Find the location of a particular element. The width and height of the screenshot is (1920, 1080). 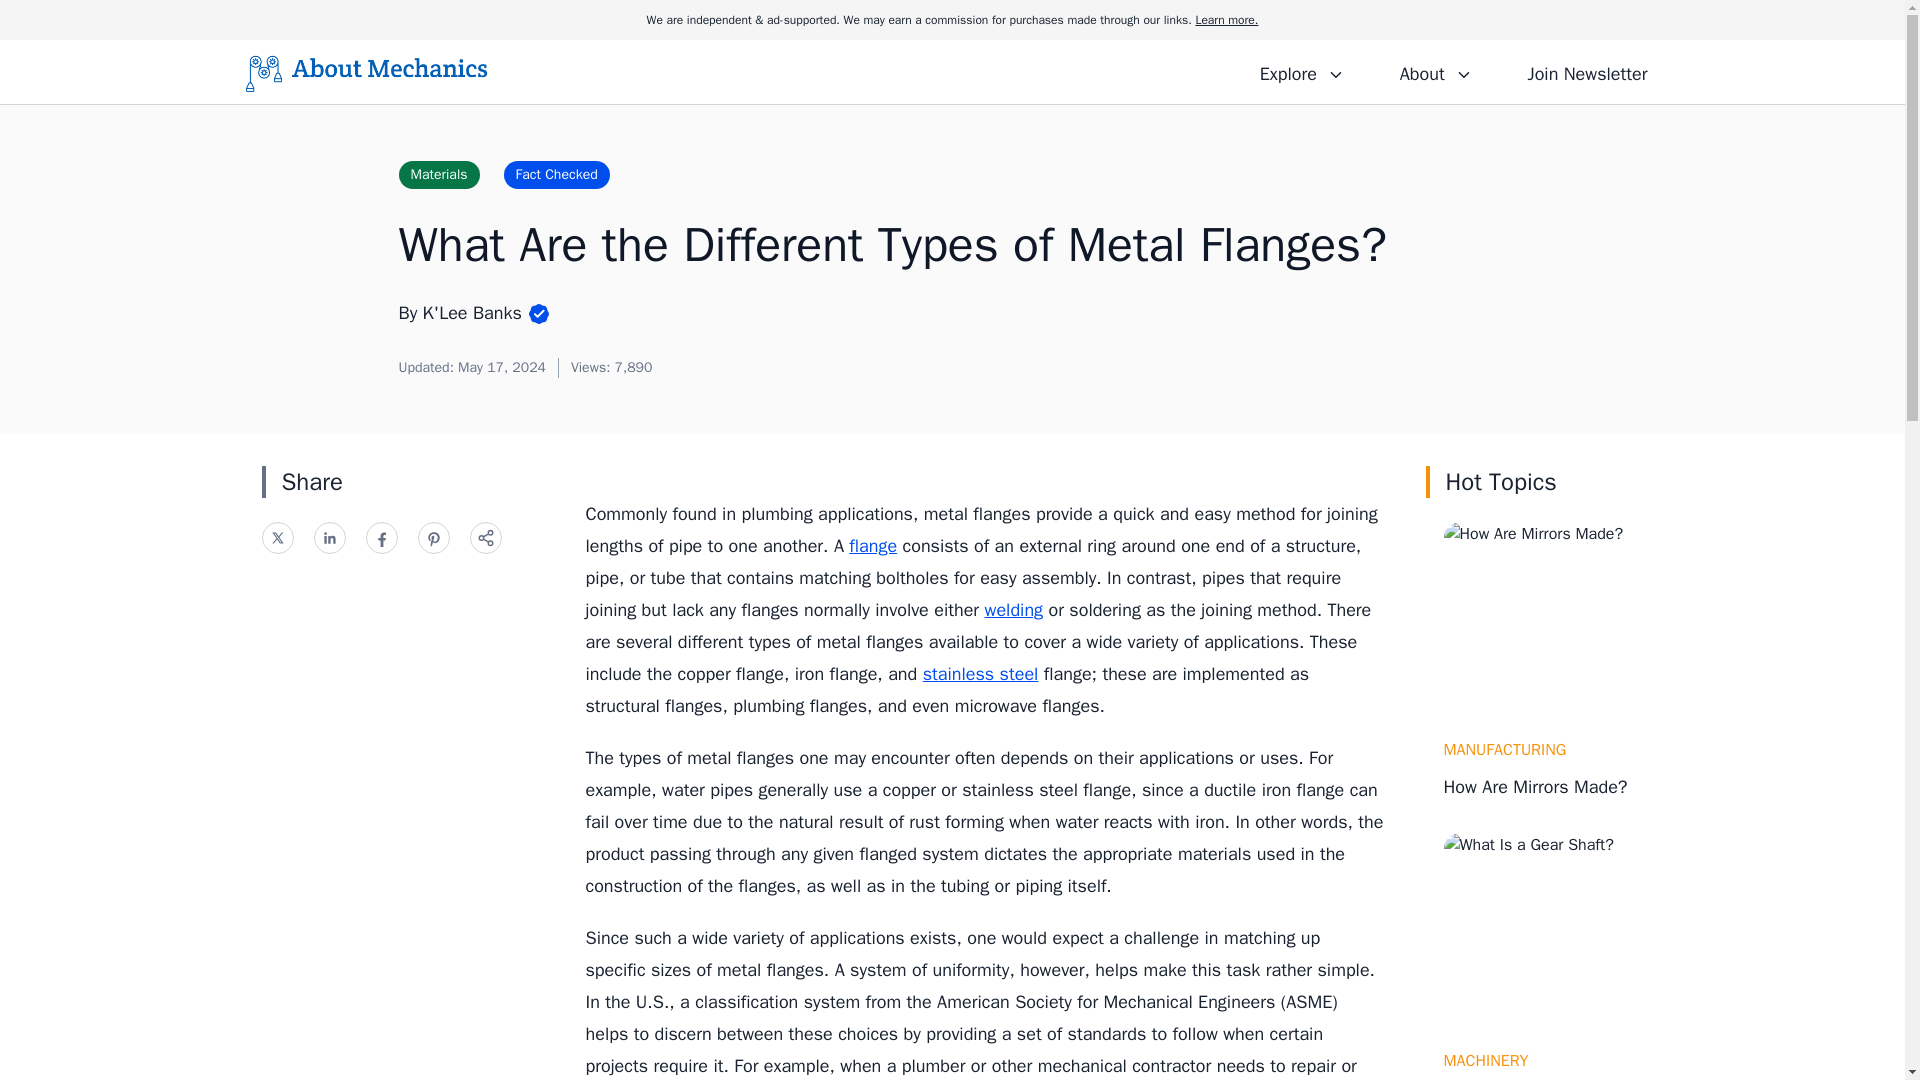

Fact Checked is located at coordinates (556, 174).